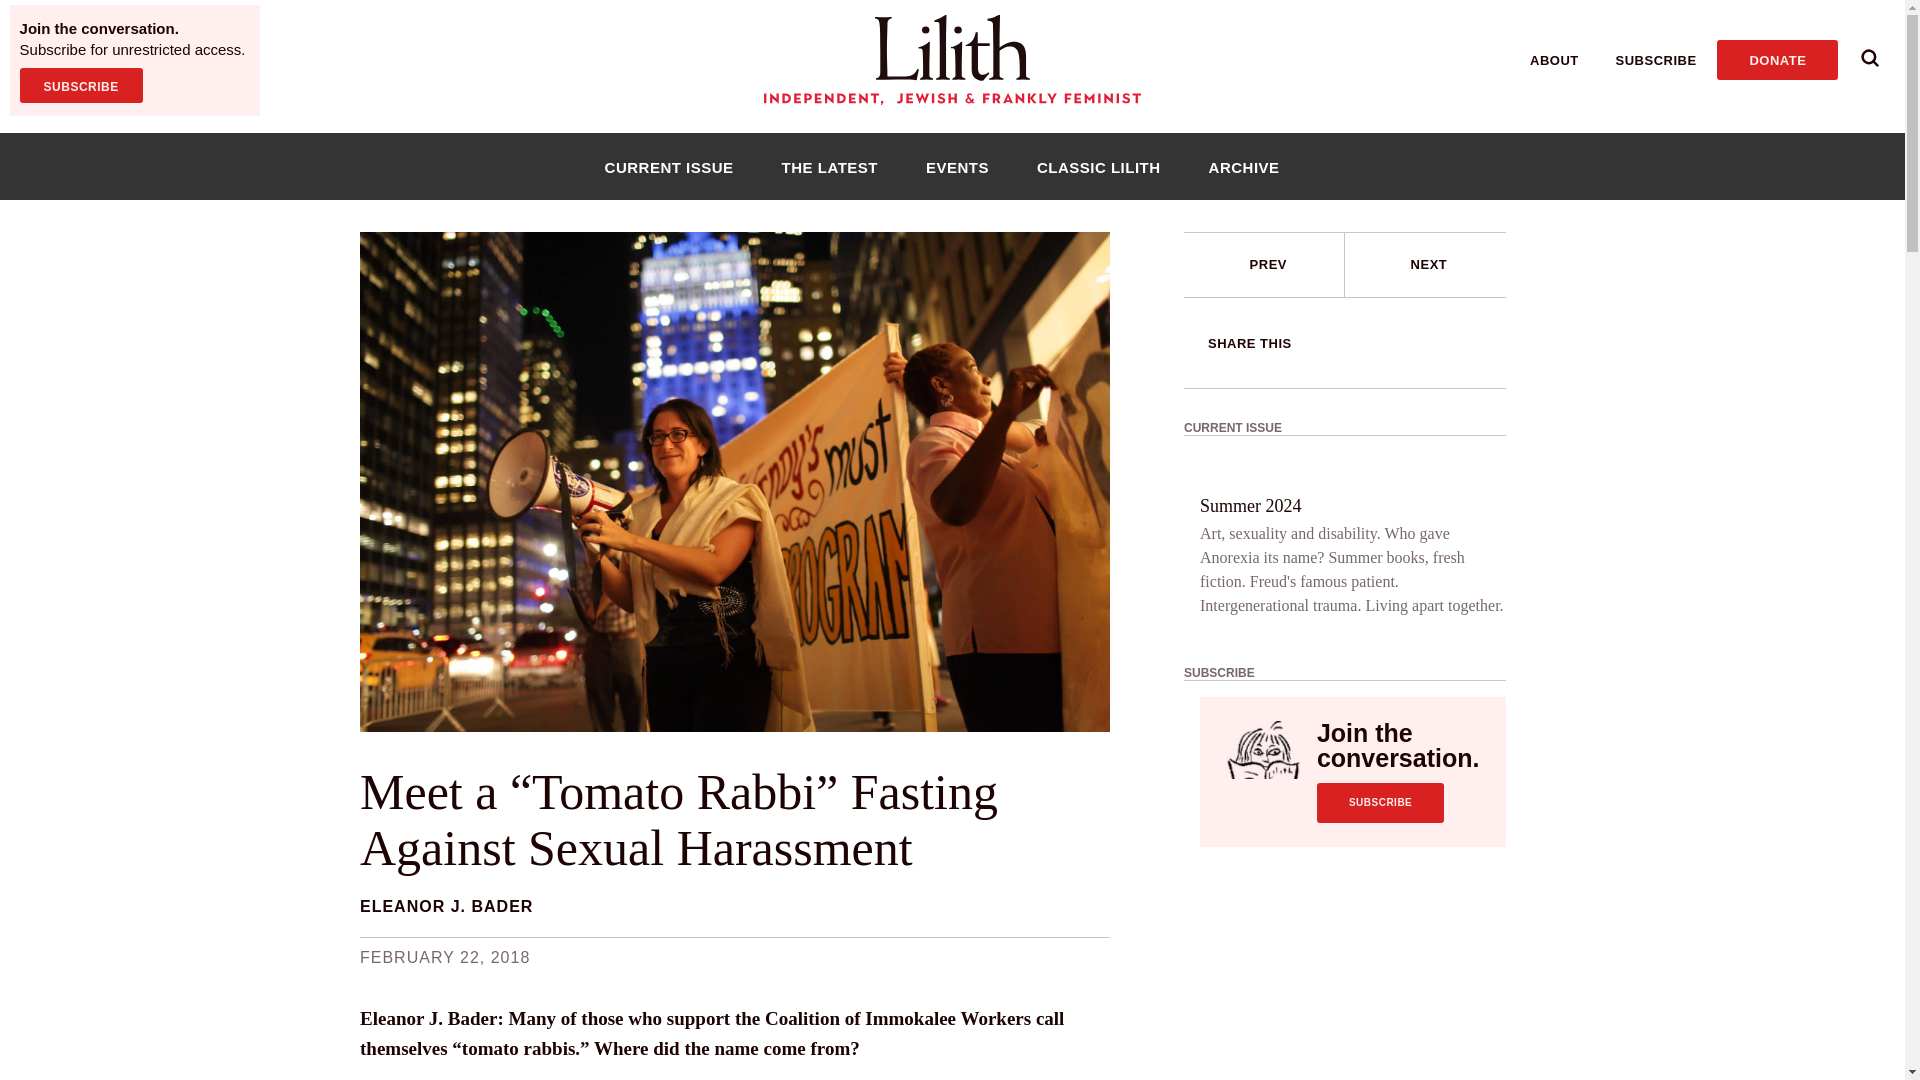 The height and width of the screenshot is (1080, 1920). I want to click on CURRENT ISSUE, so click(668, 166).